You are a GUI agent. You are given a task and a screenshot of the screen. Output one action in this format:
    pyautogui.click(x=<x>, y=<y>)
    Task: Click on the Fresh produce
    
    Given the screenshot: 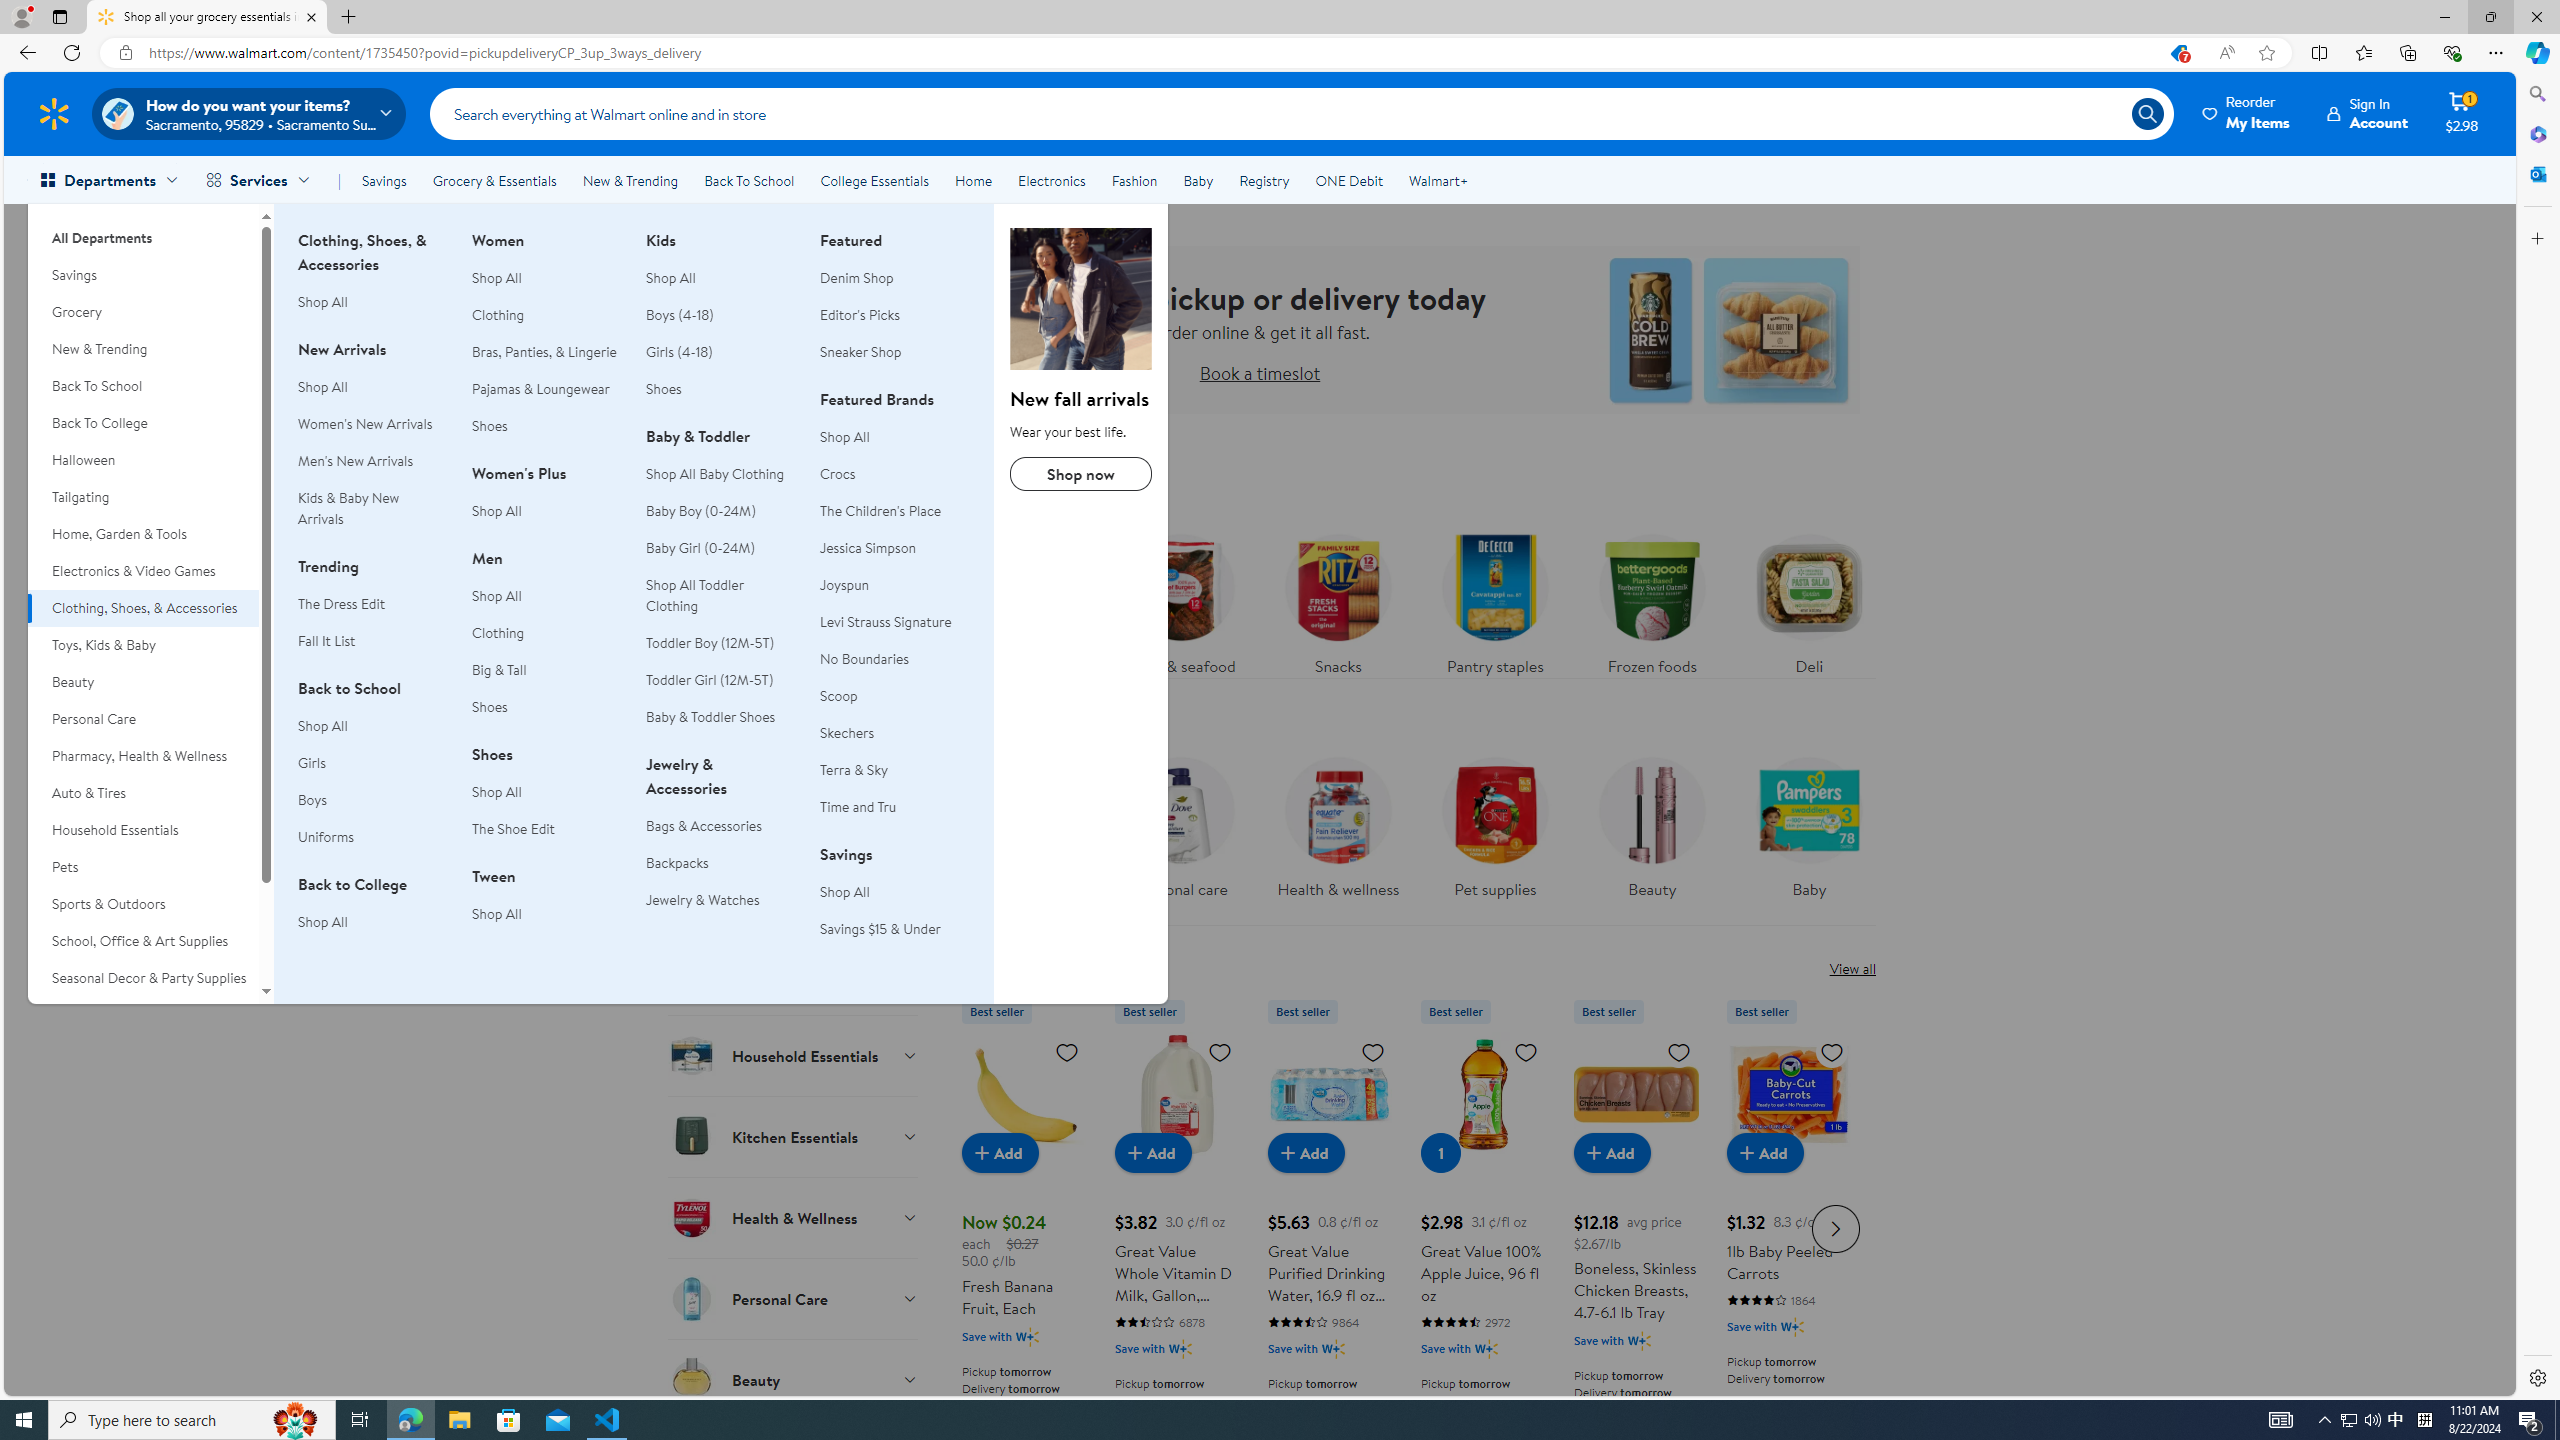 What is the action you would take?
    pyautogui.click(x=1024, y=600)
    